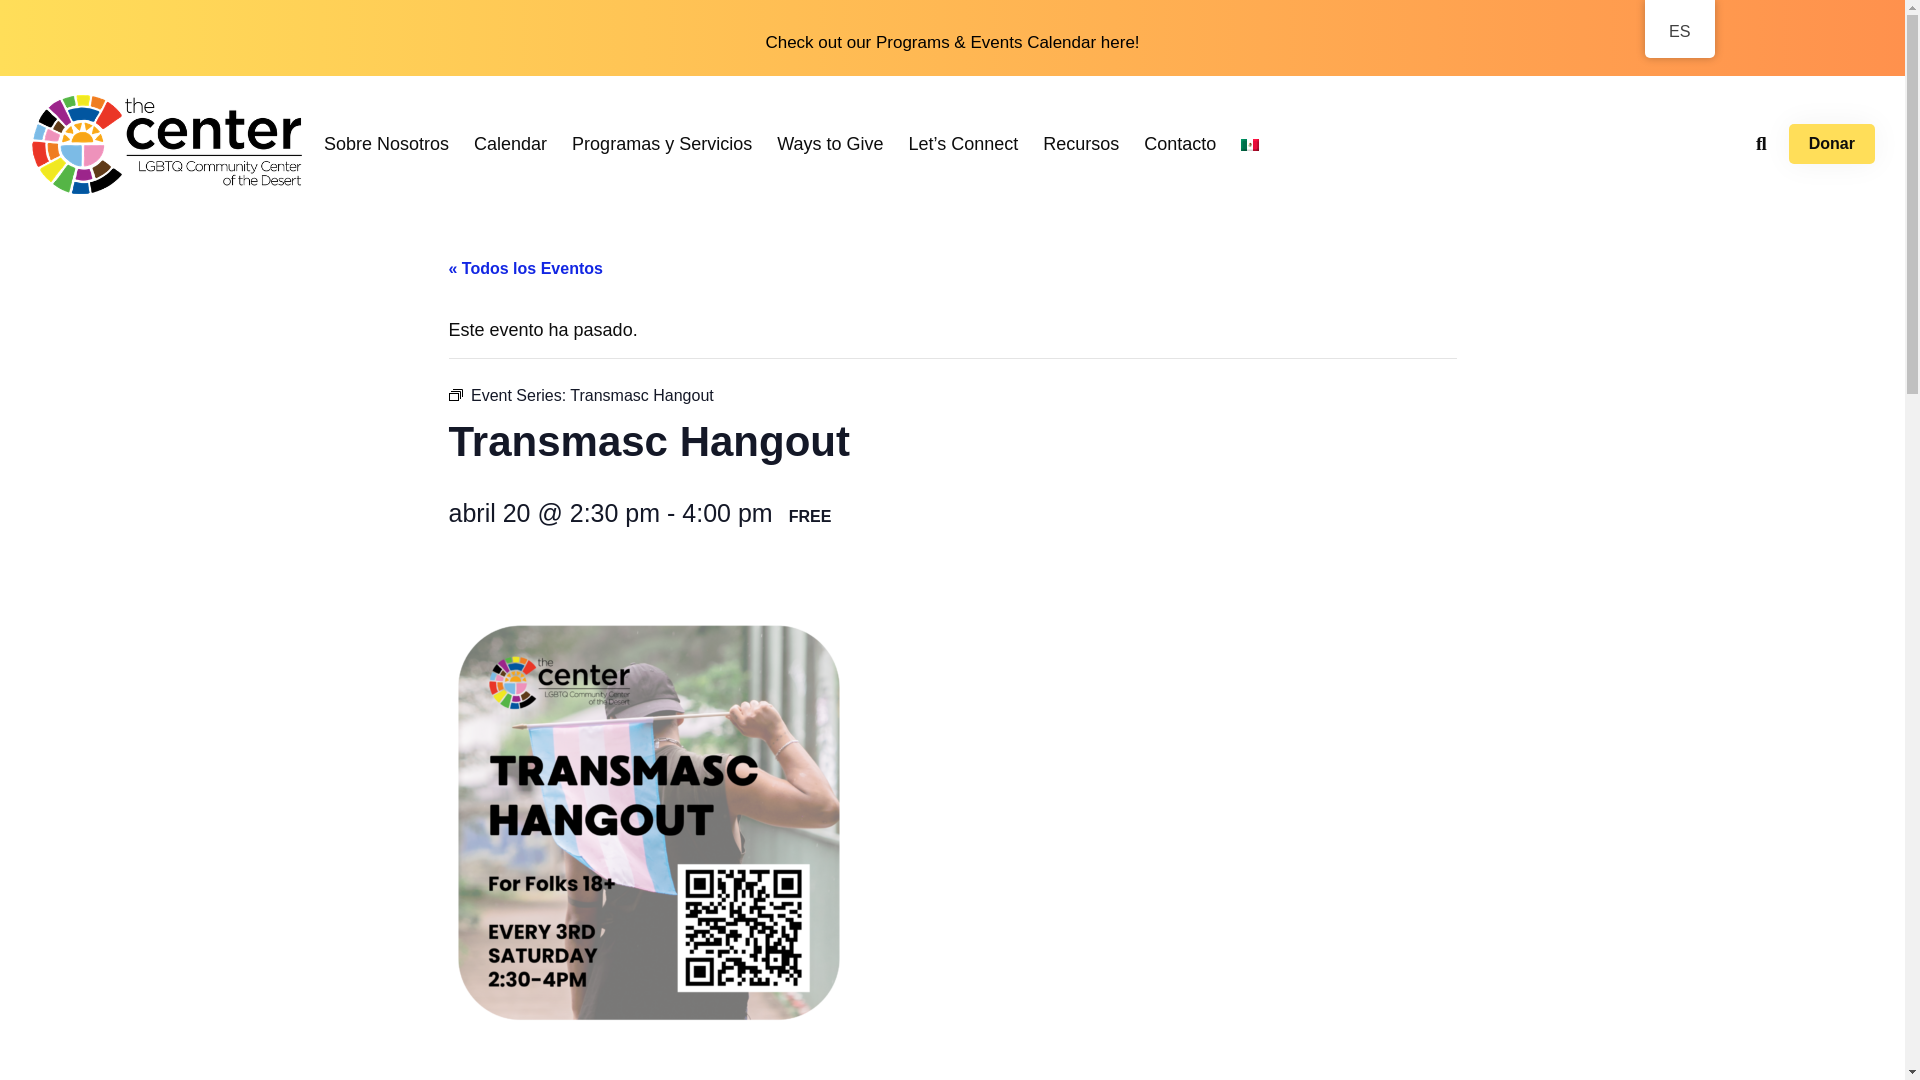  I want to click on Calendar, so click(510, 144).